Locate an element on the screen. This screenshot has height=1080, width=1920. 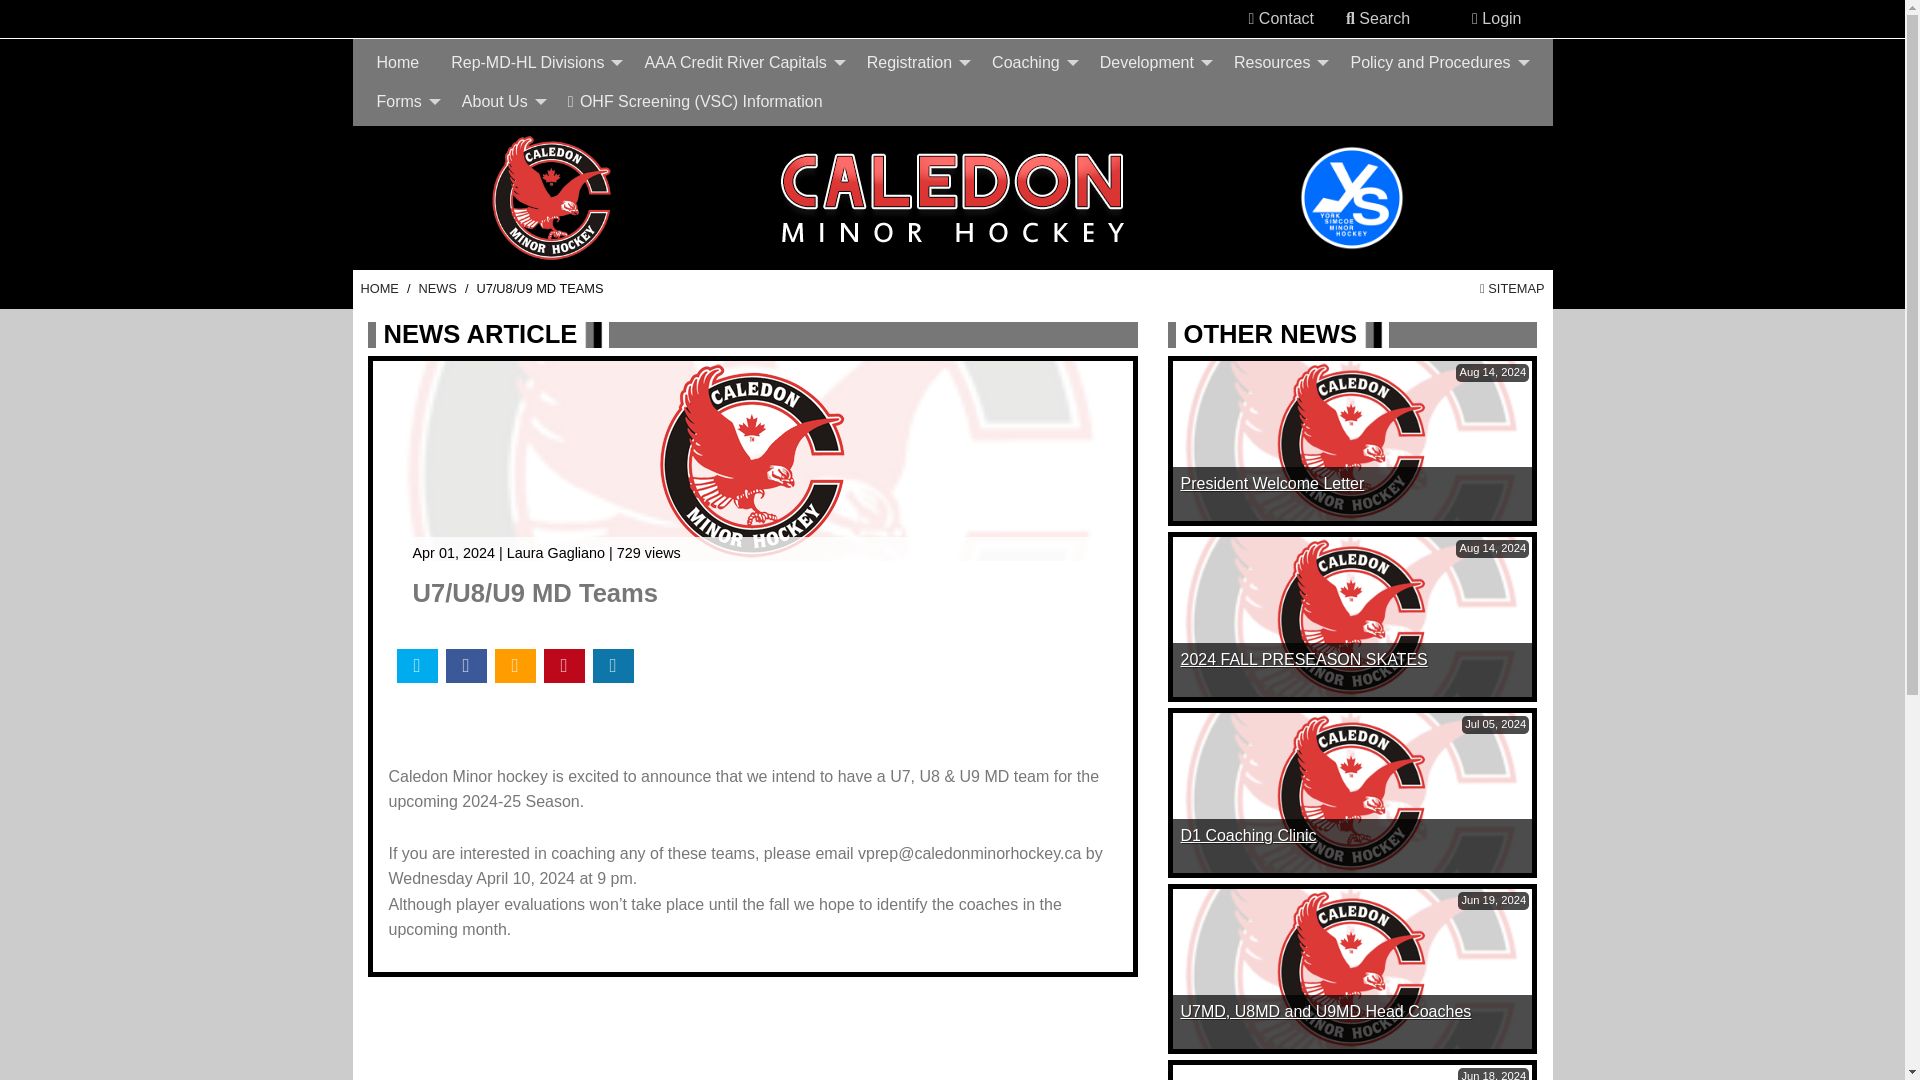
Registration is located at coordinates (912, 63).